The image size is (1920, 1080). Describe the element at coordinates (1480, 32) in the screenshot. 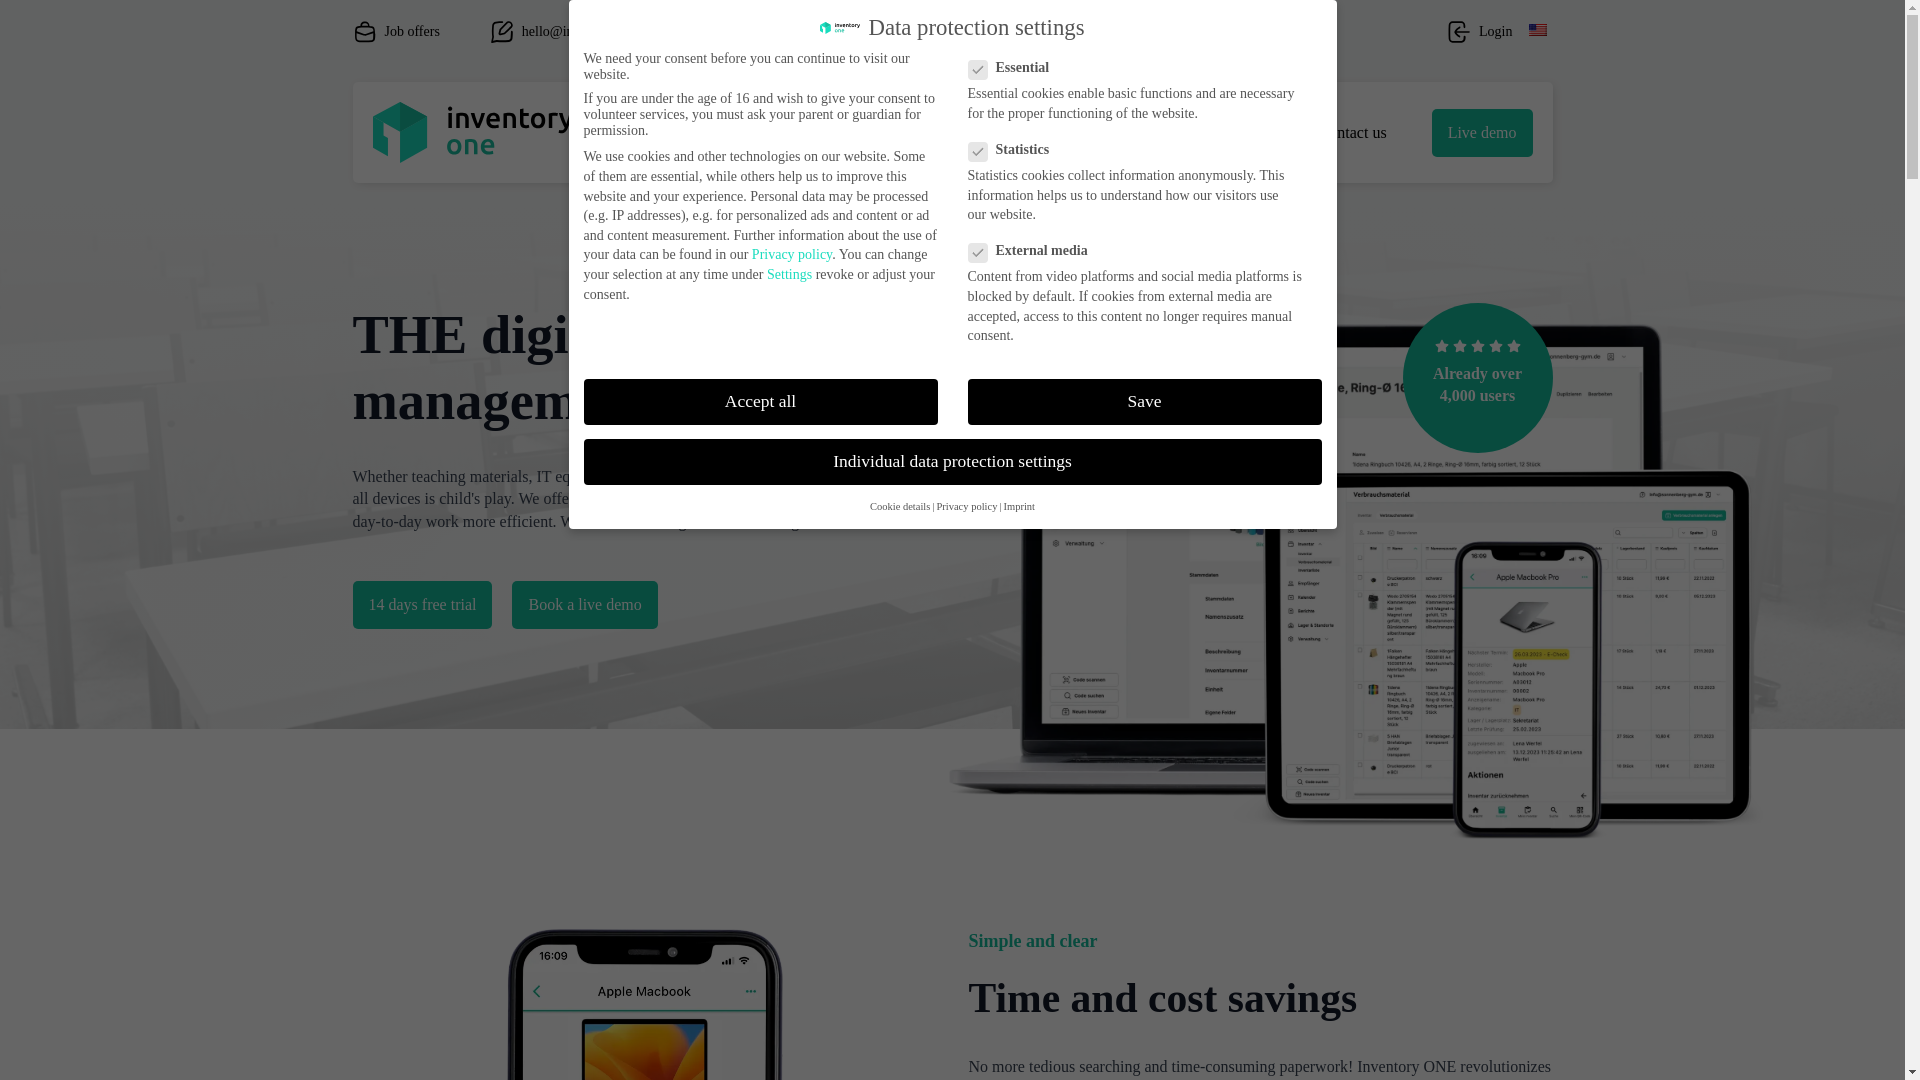

I see `Login` at that location.